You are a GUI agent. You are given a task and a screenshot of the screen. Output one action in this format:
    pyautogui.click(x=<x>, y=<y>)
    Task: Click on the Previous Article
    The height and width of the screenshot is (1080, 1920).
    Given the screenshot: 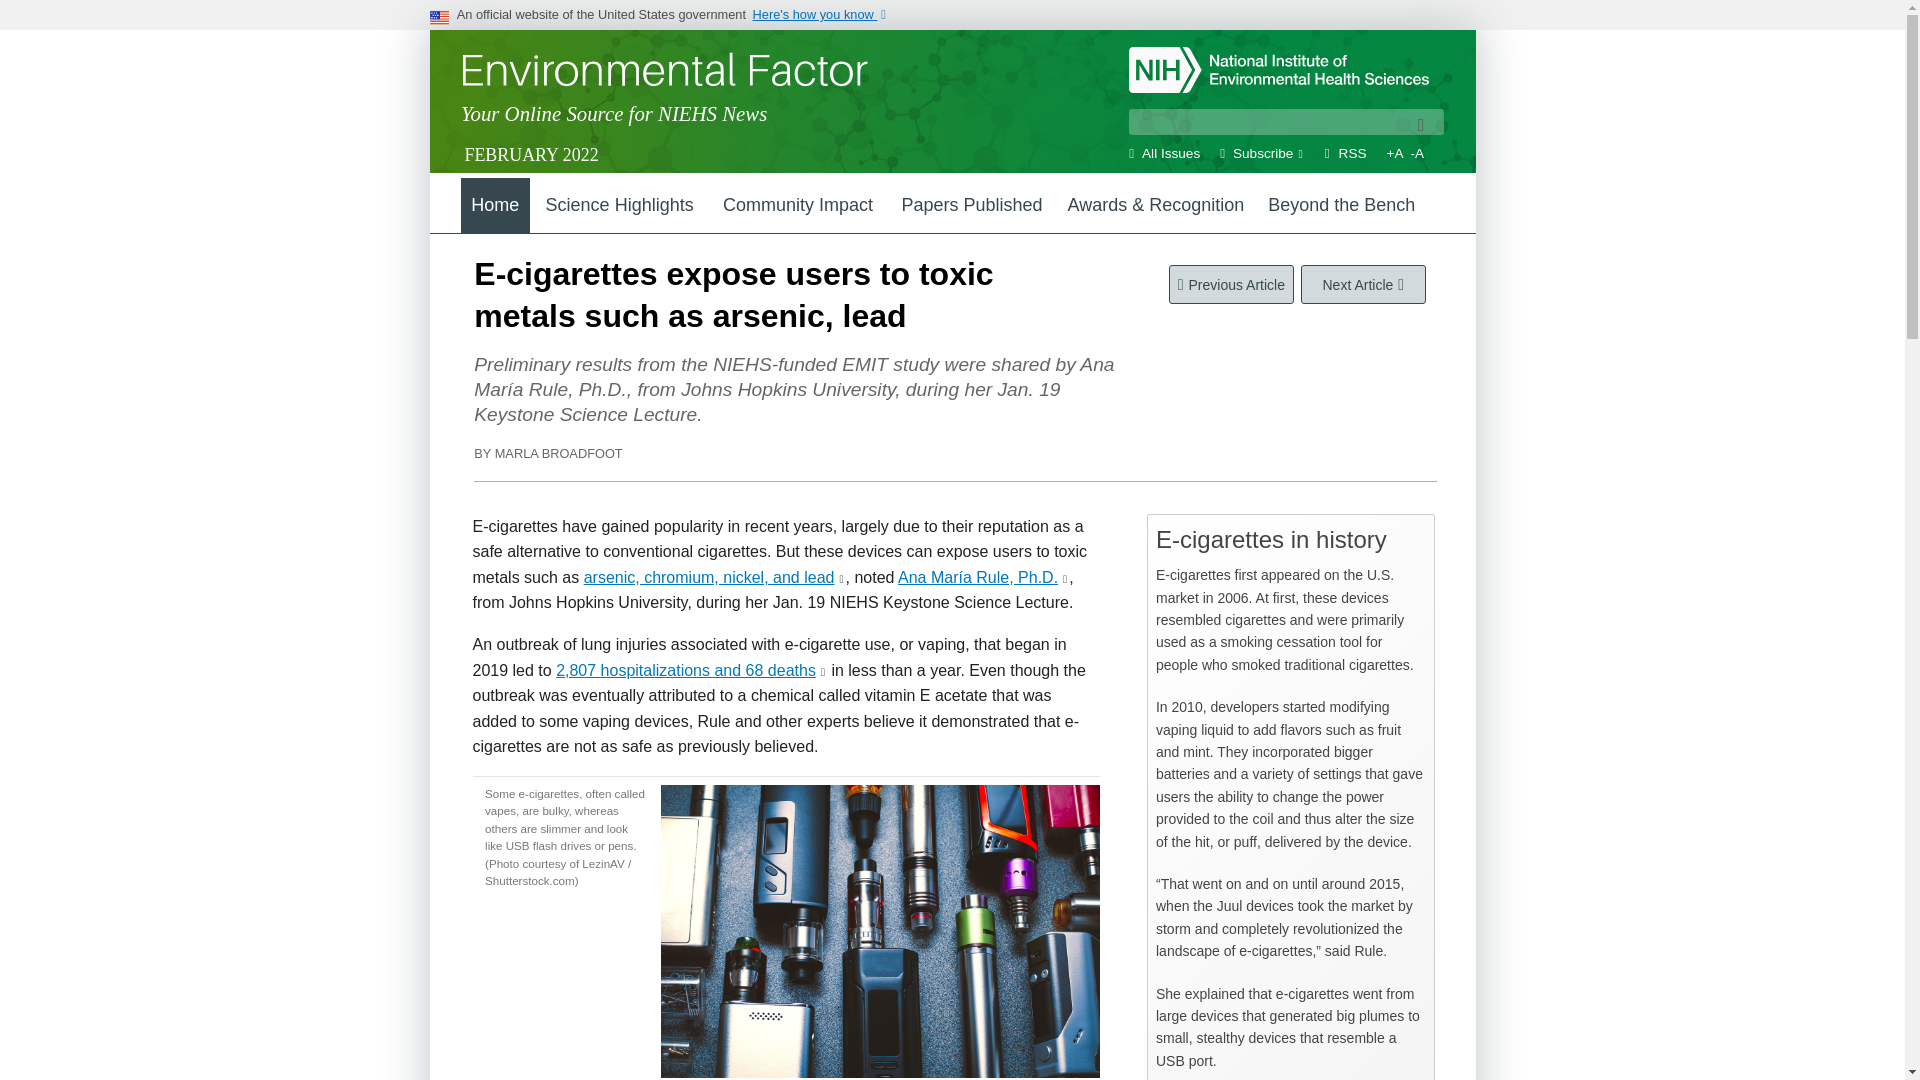 What is the action you would take?
    pyautogui.click(x=1232, y=284)
    